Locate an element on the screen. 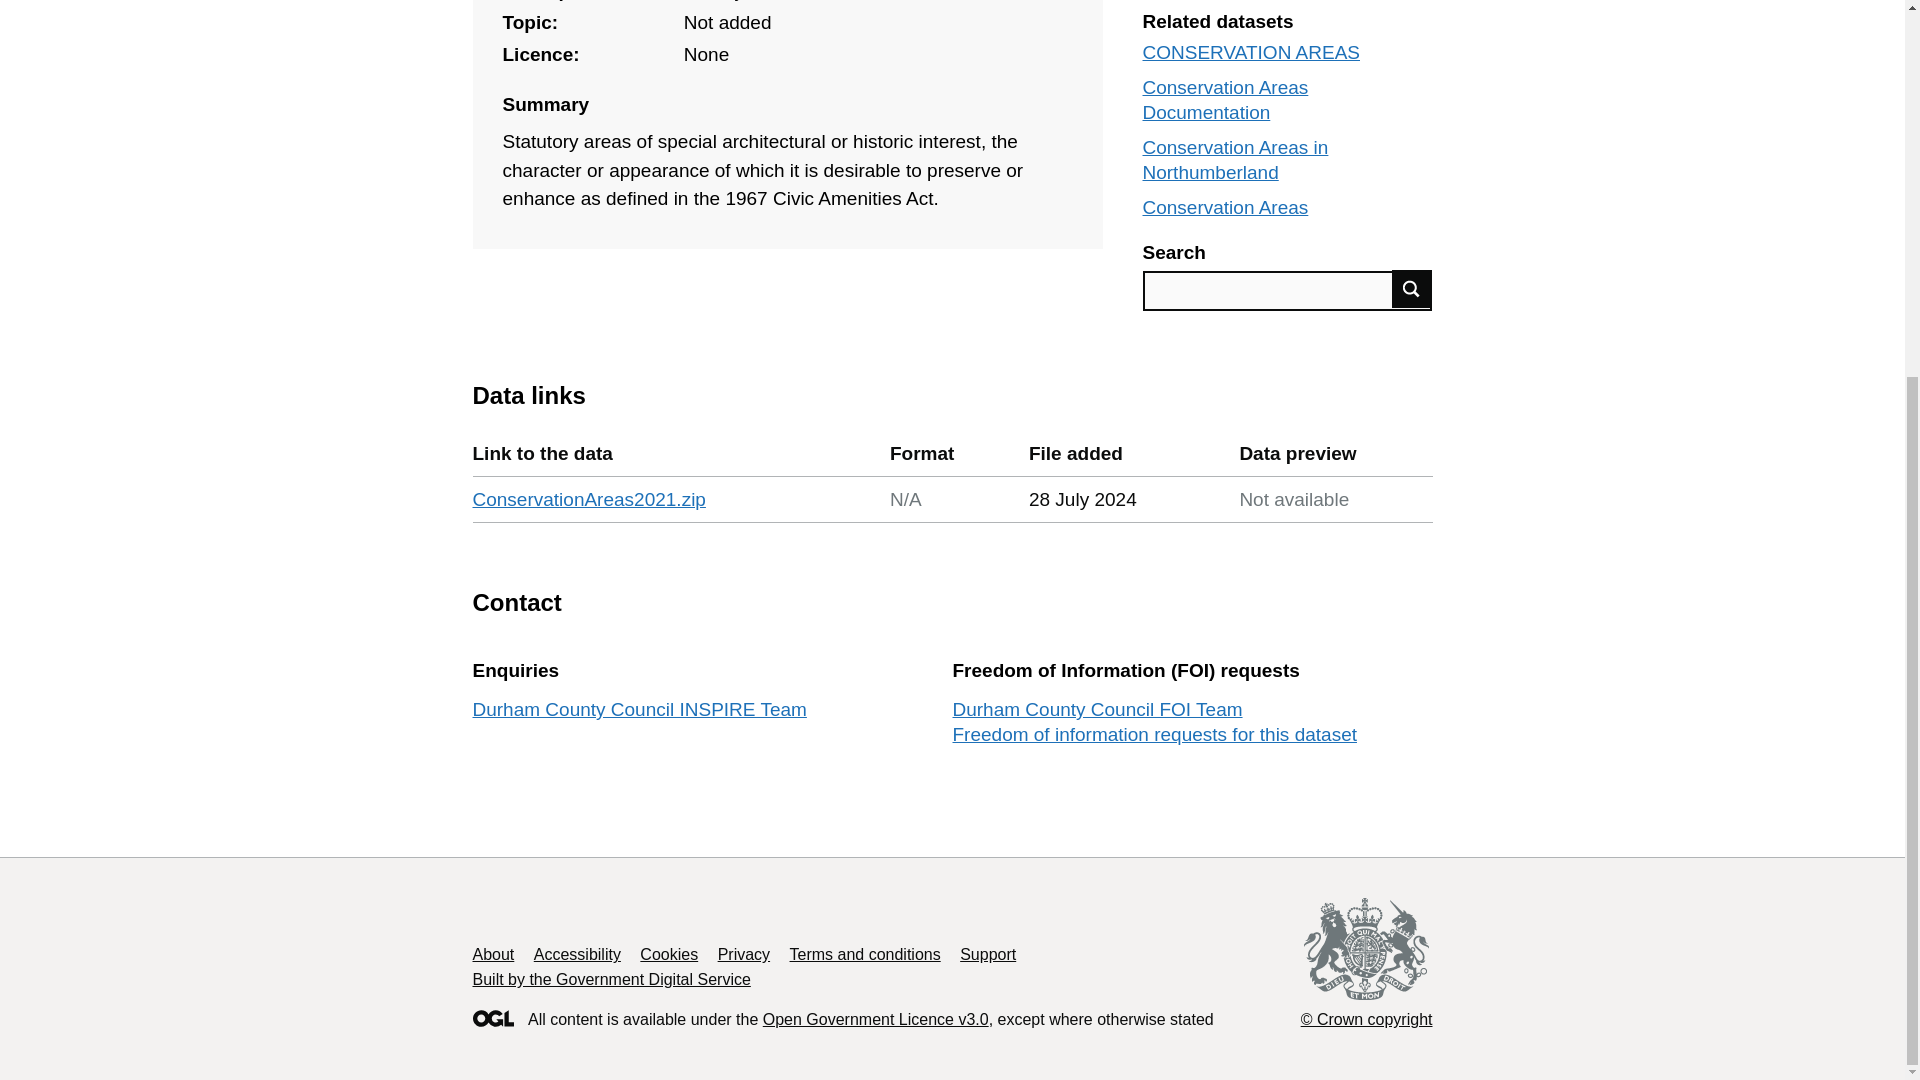  Conservation Areas Documentation is located at coordinates (1224, 100).